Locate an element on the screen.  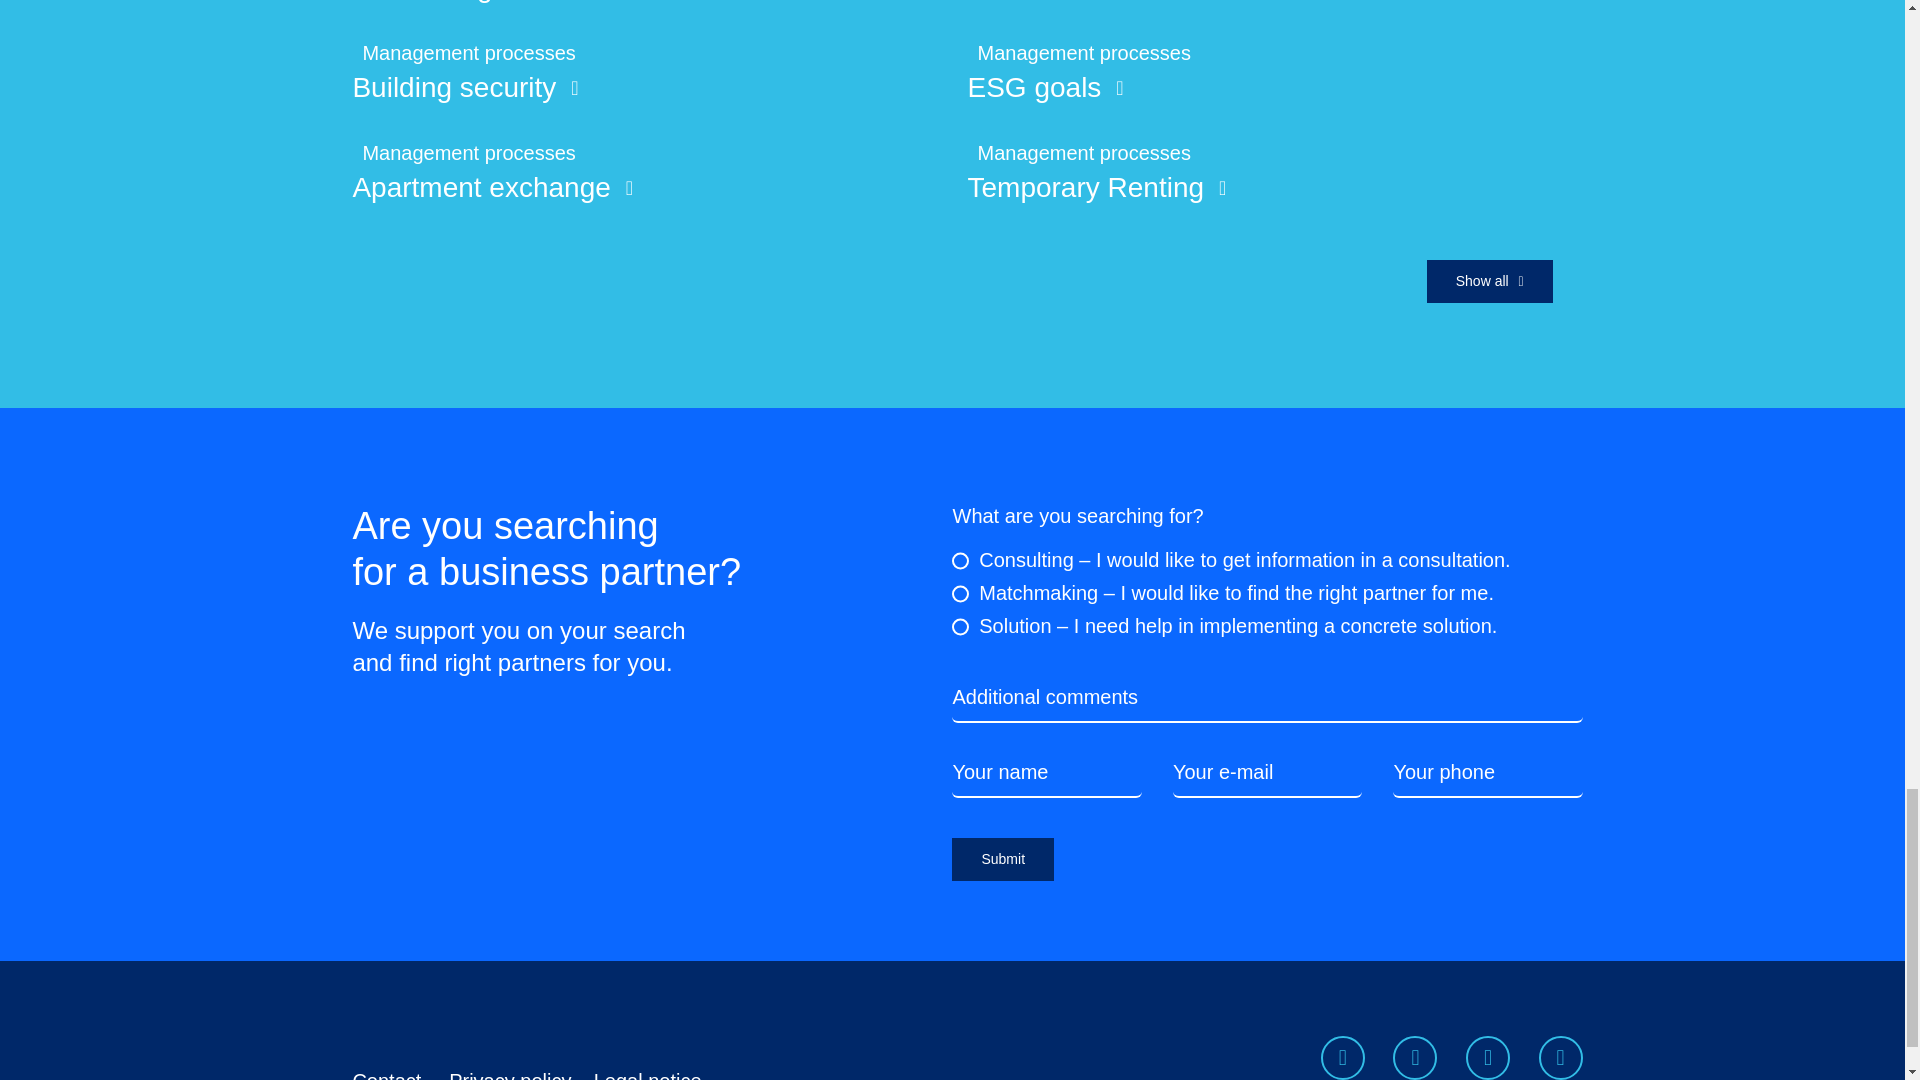
Submit is located at coordinates (1267, 869).